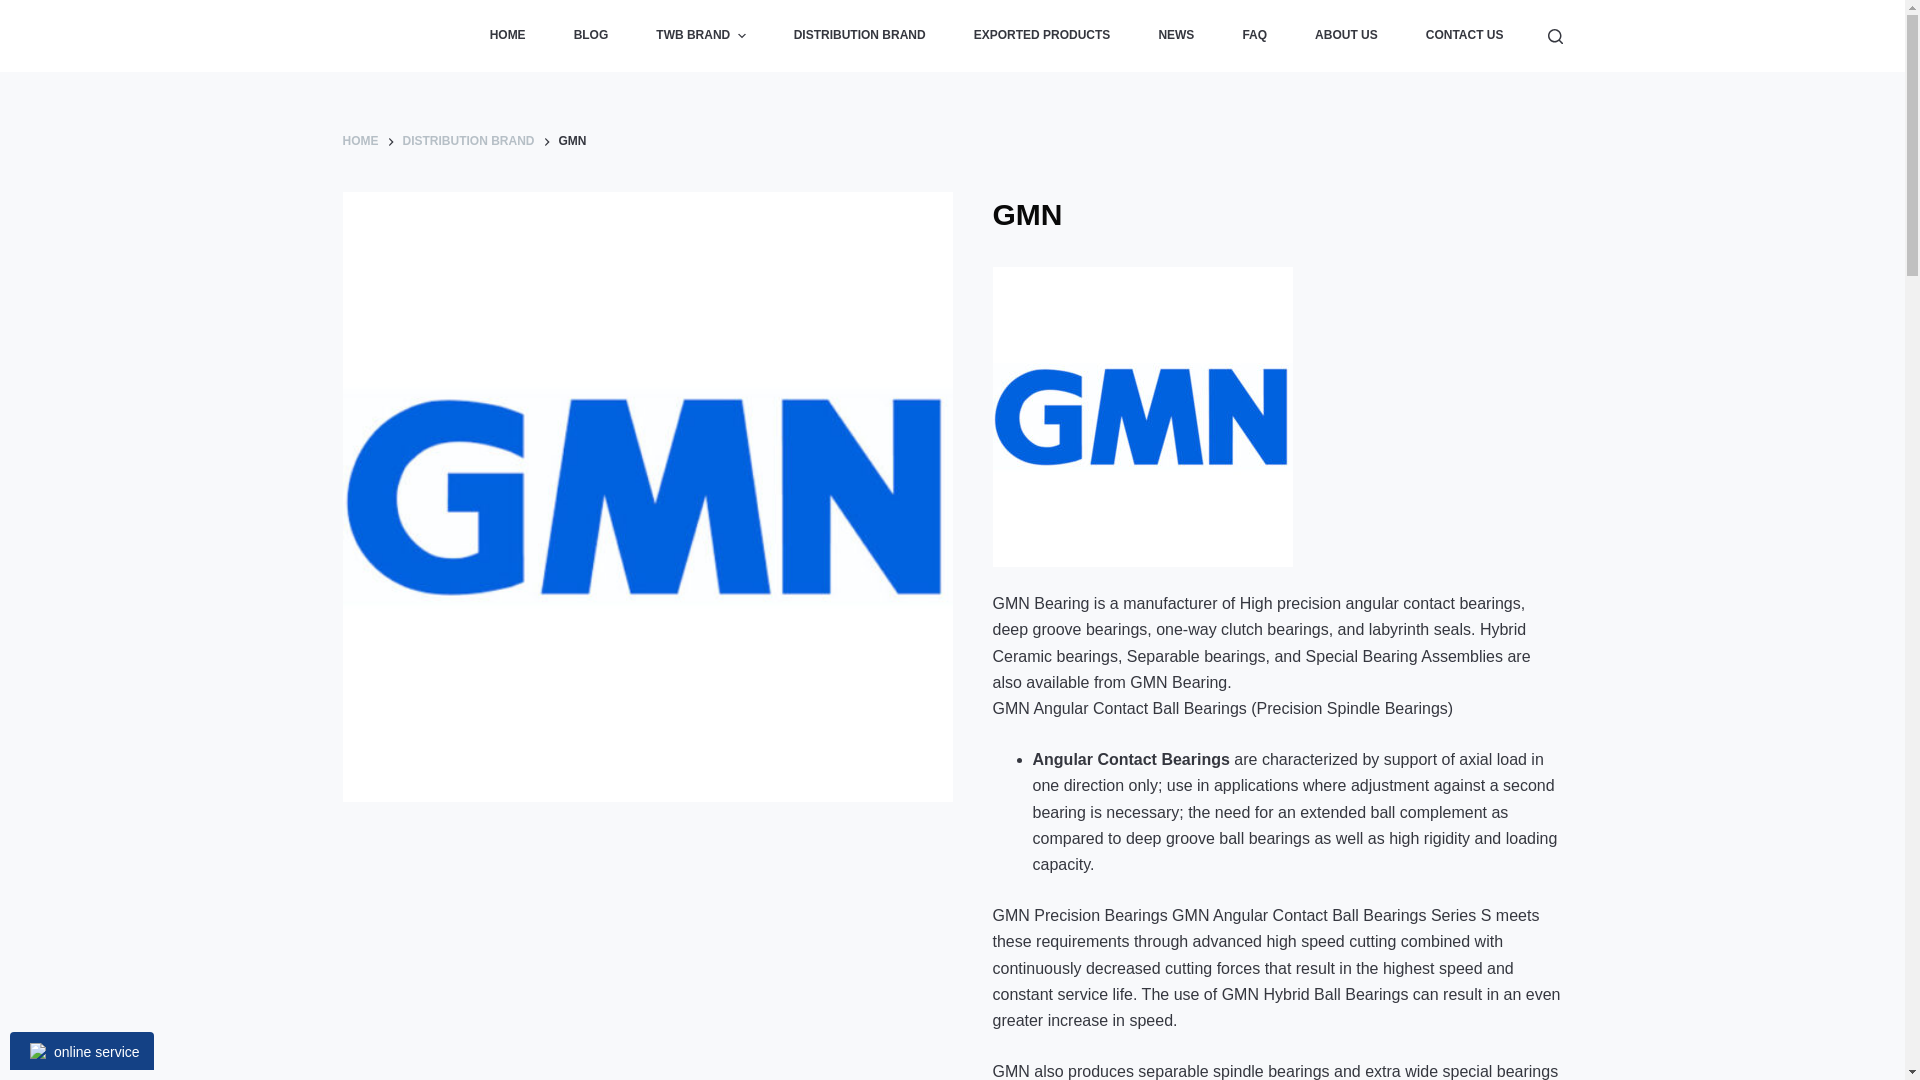 This screenshot has height=1080, width=1920. I want to click on HOME, so click(508, 36).